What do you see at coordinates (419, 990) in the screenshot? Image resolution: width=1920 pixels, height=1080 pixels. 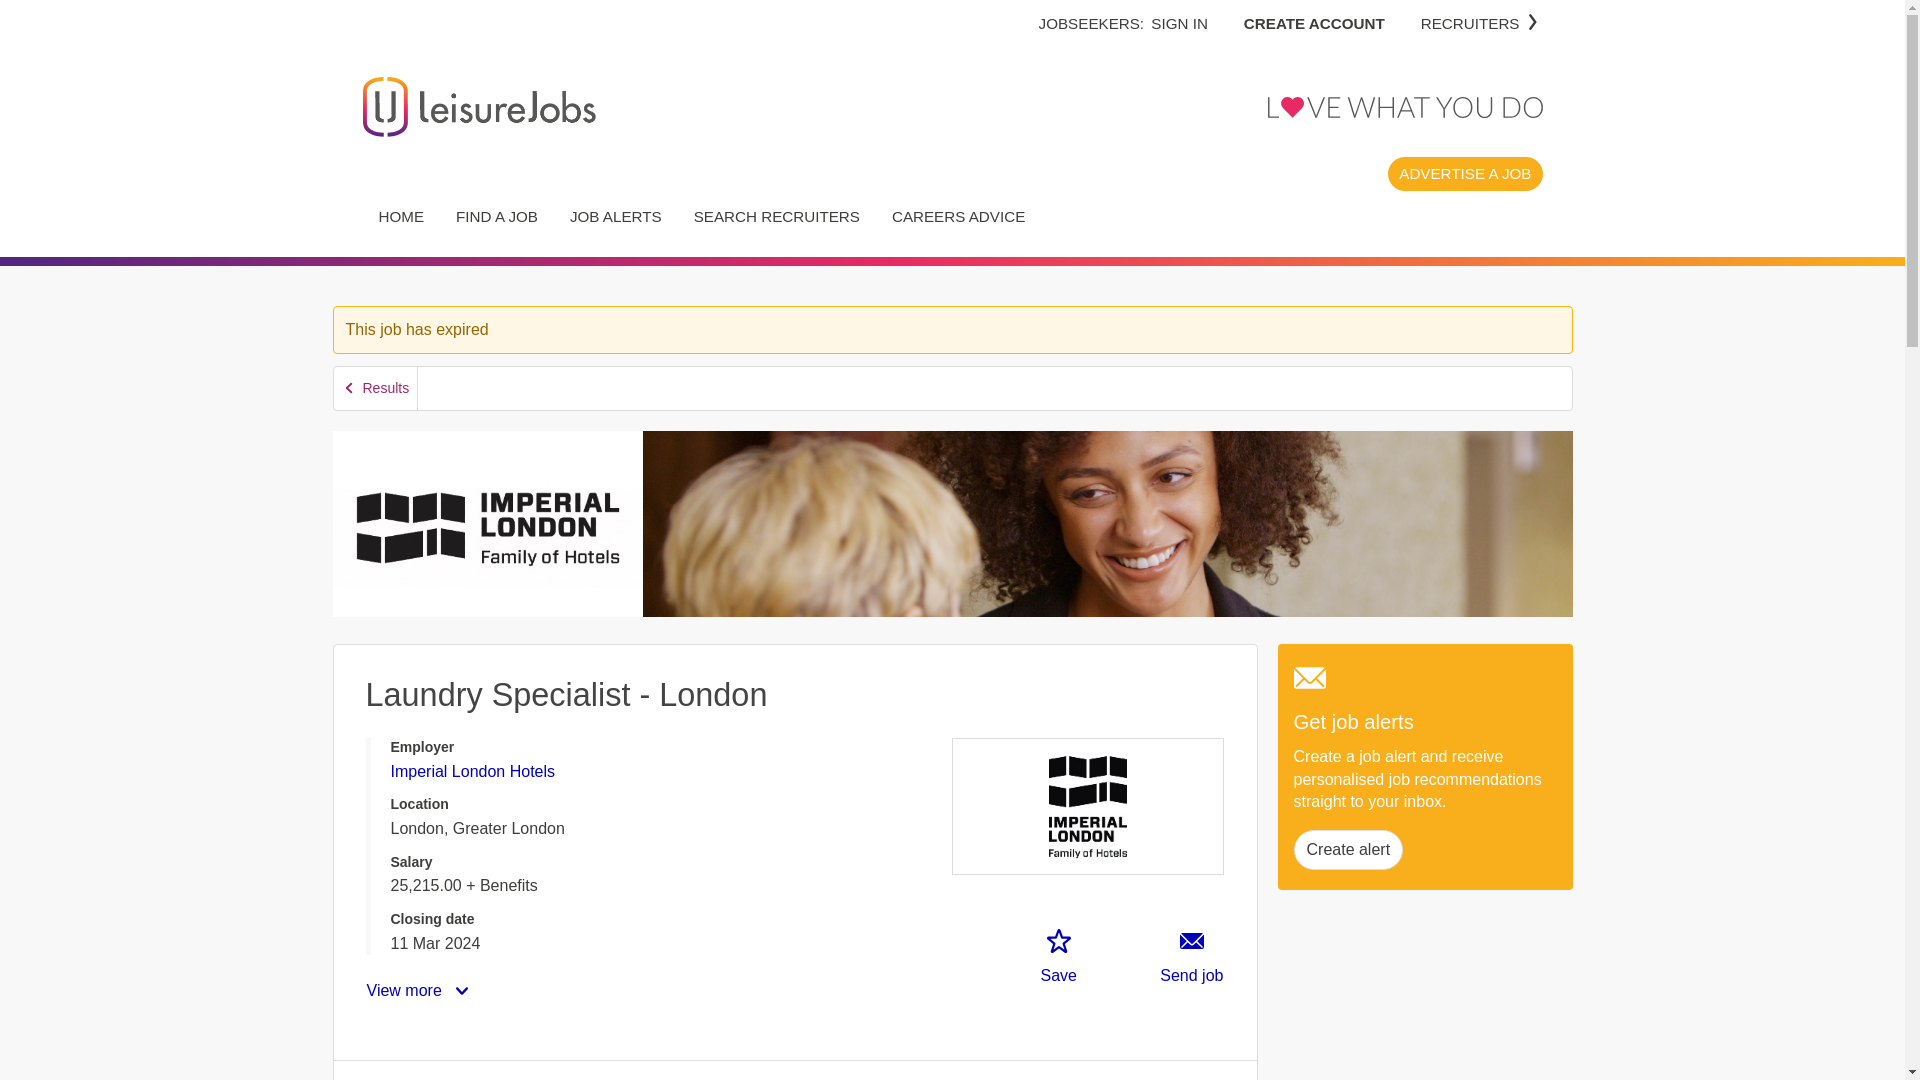 I see `View more` at bounding box center [419, 990].